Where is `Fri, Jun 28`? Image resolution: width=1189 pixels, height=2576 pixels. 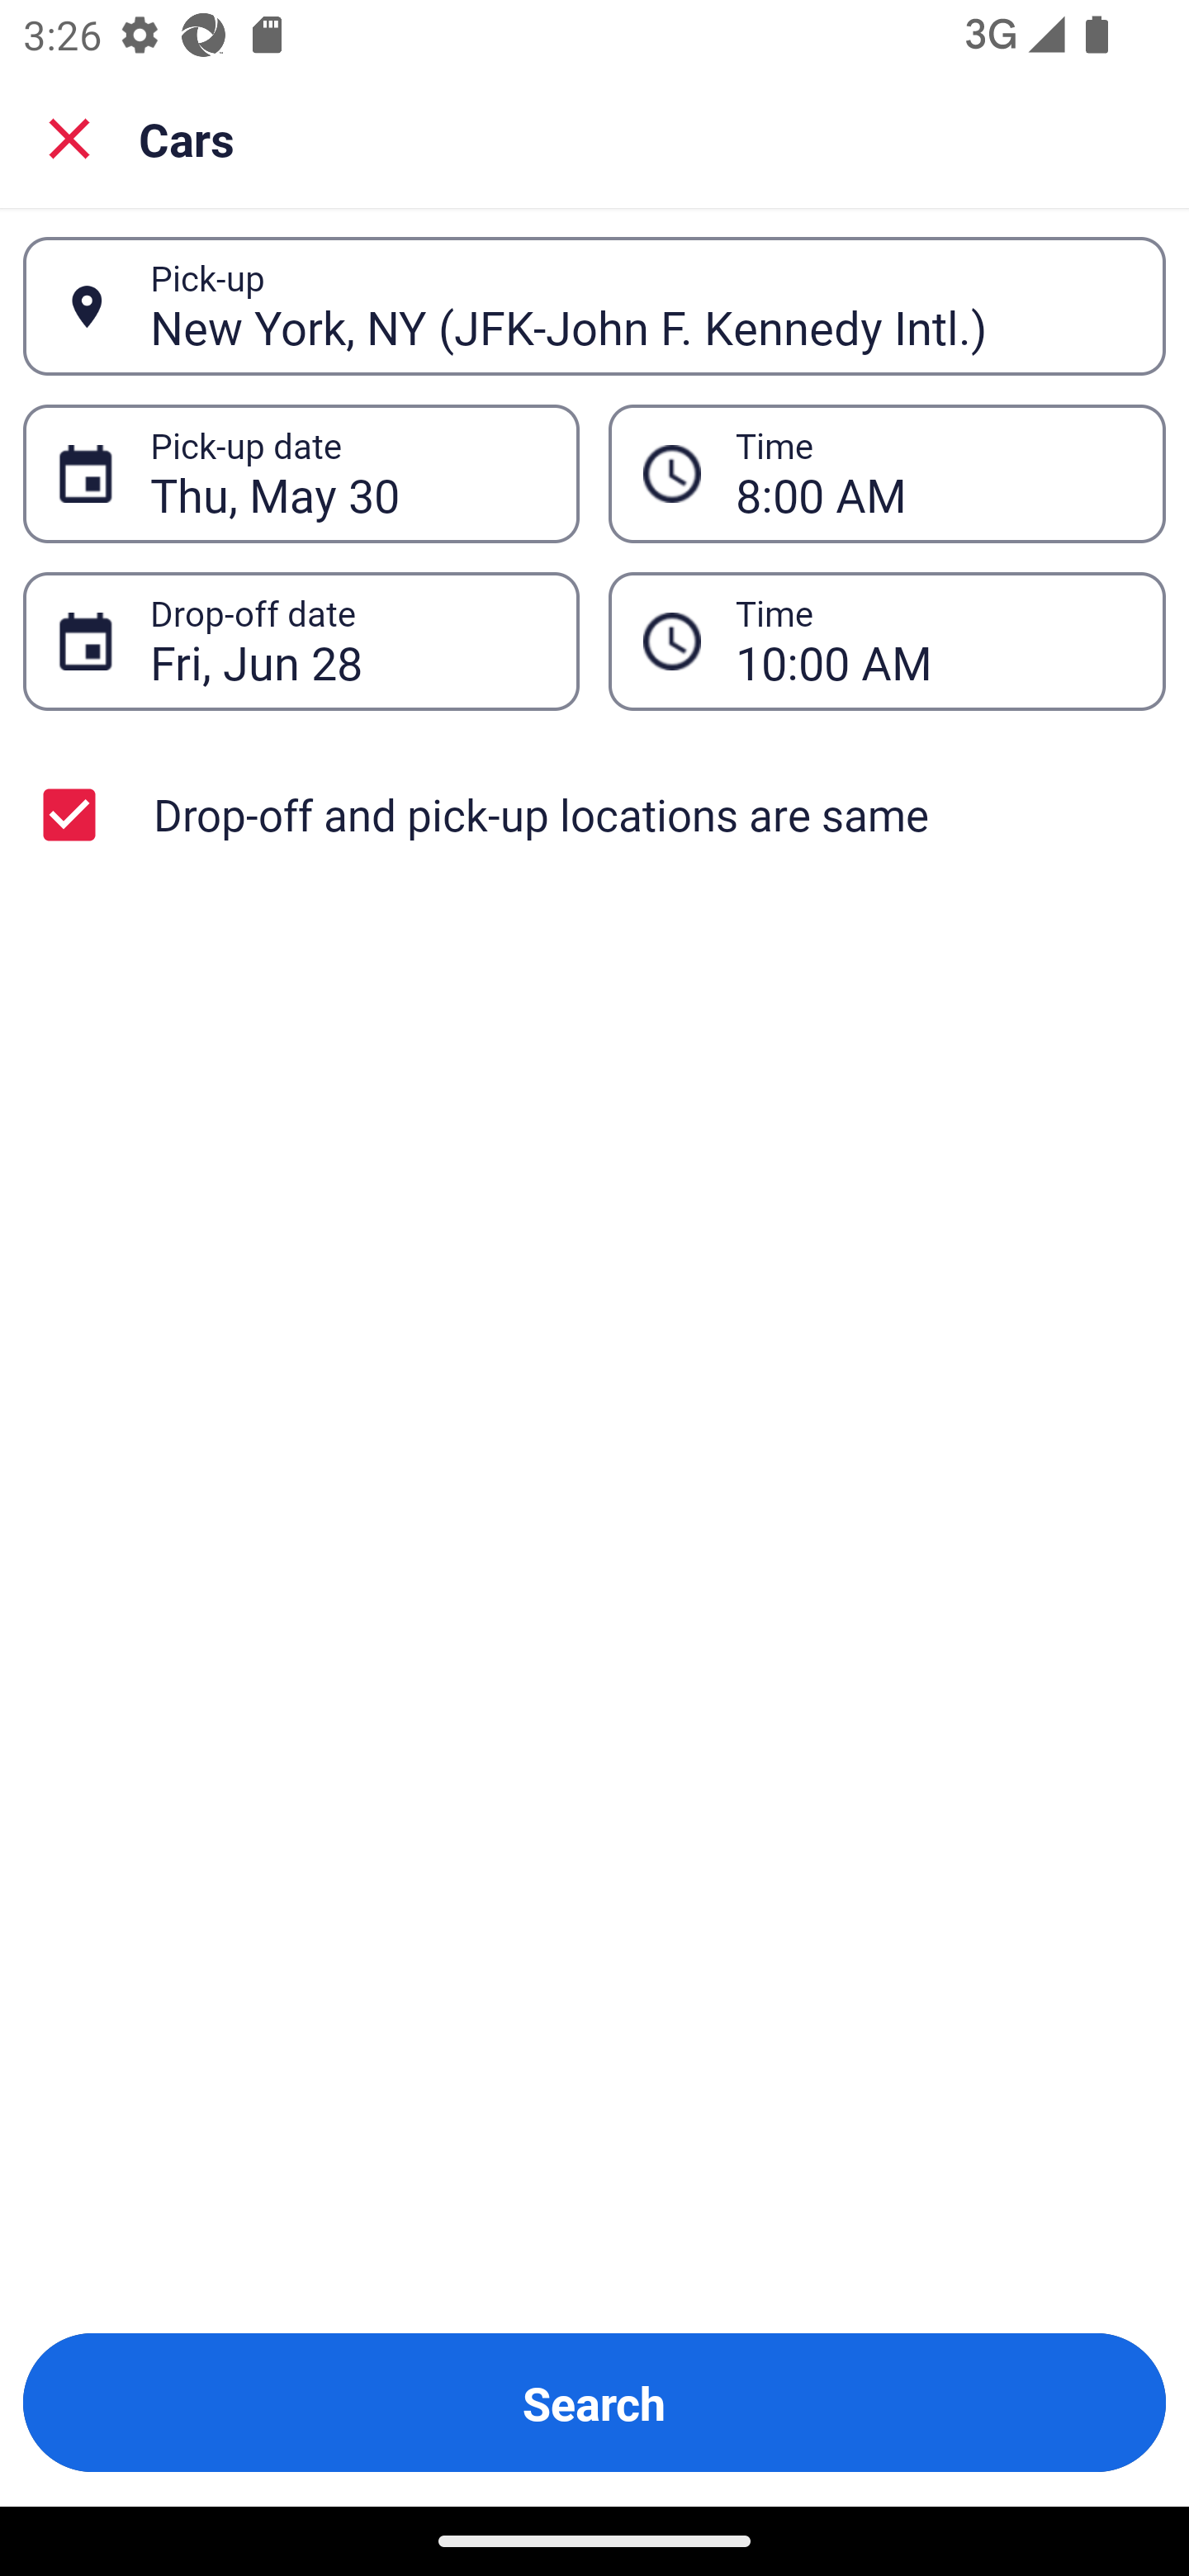 Fri, Jun 28 is located at coordinates (347, 641).